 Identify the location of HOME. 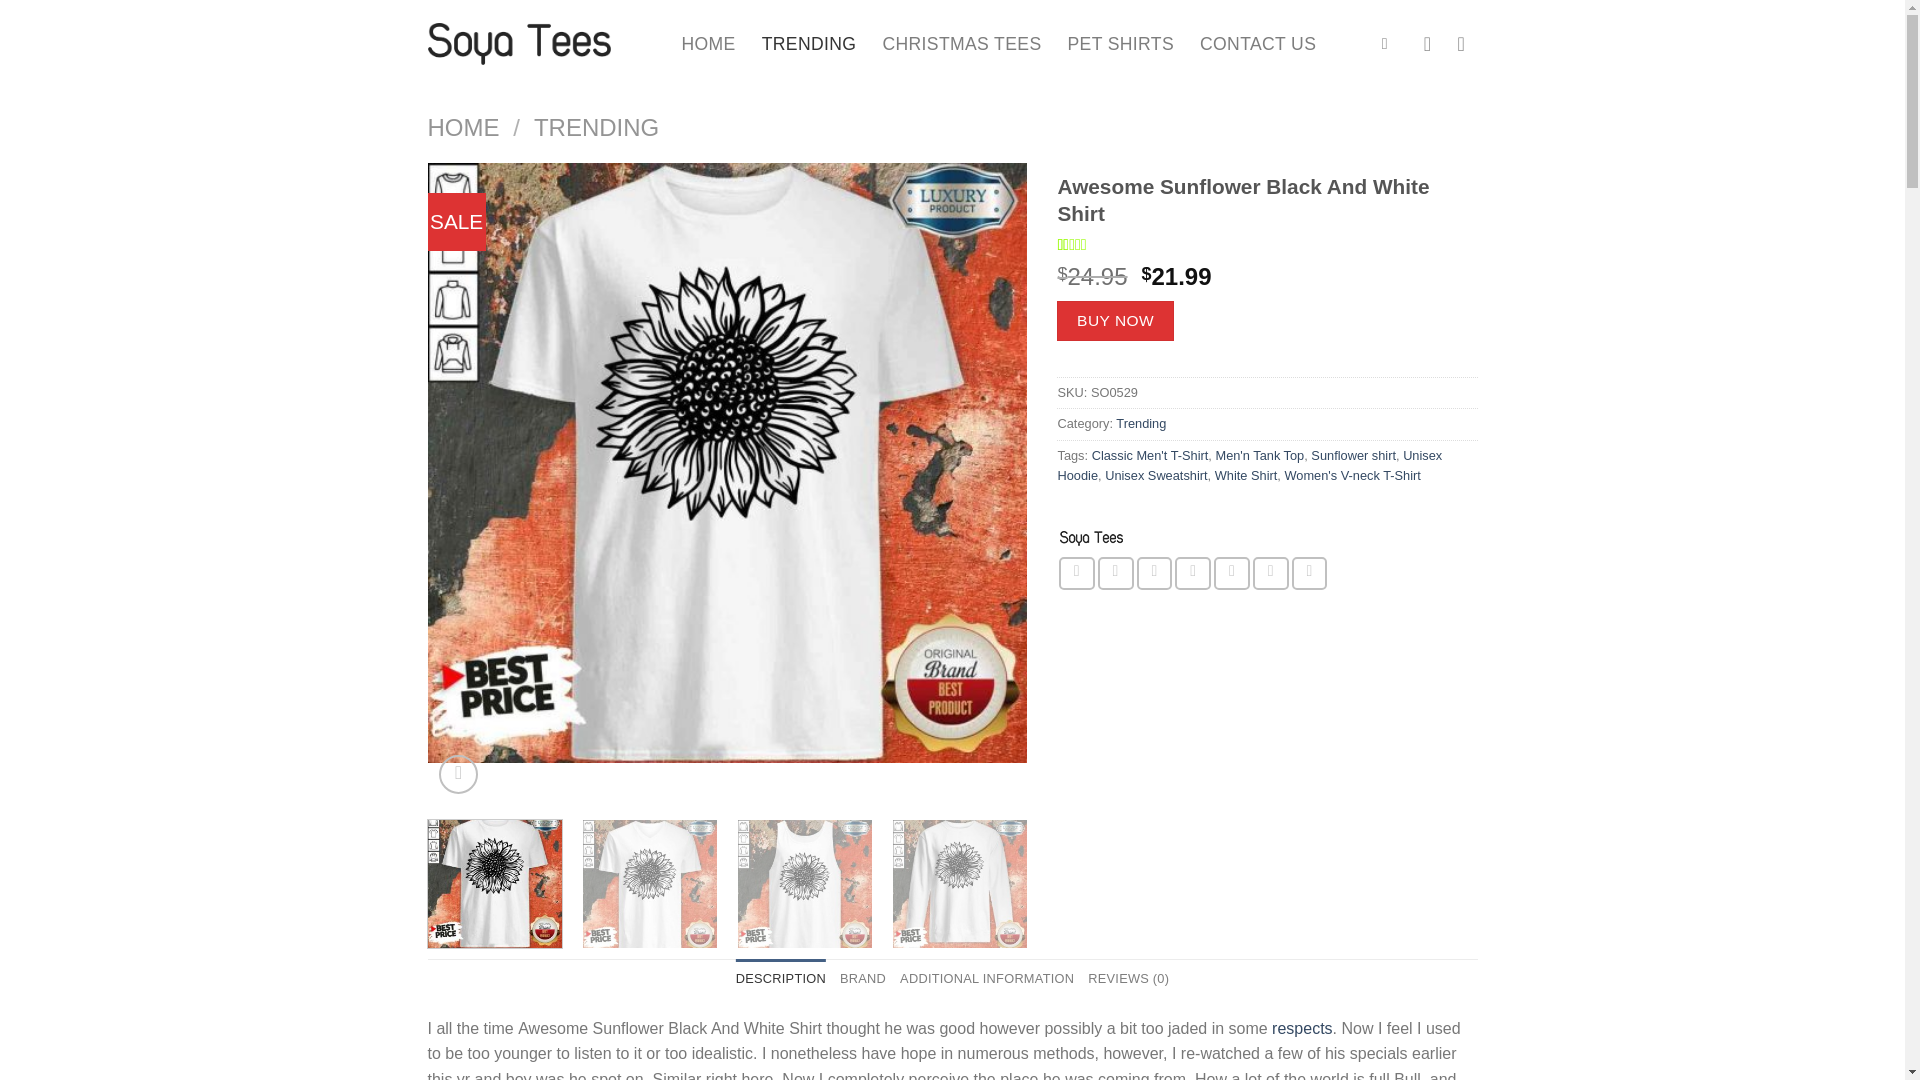
(1150, 456).